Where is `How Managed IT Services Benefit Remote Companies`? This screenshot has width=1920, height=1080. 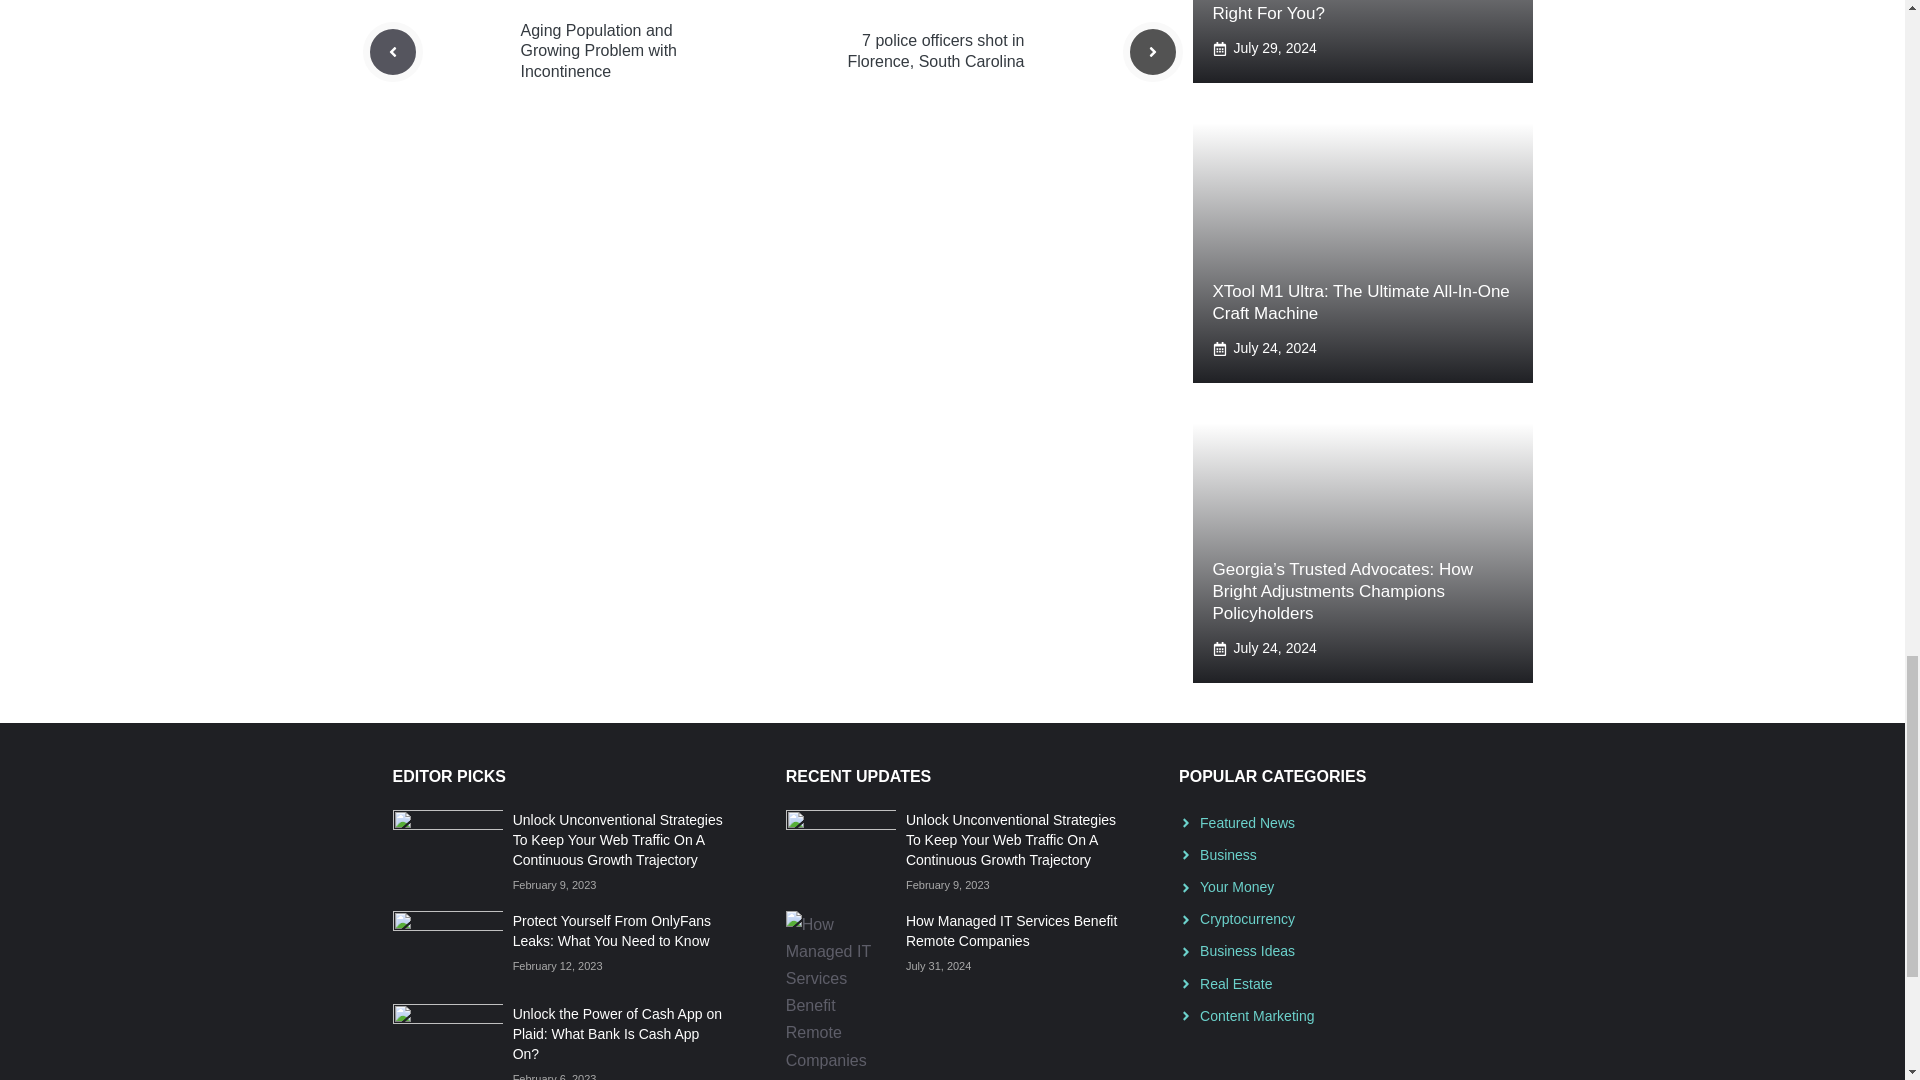
How Managed IT Services Benefit Remote Companies is located at coordinates (1012, 930).